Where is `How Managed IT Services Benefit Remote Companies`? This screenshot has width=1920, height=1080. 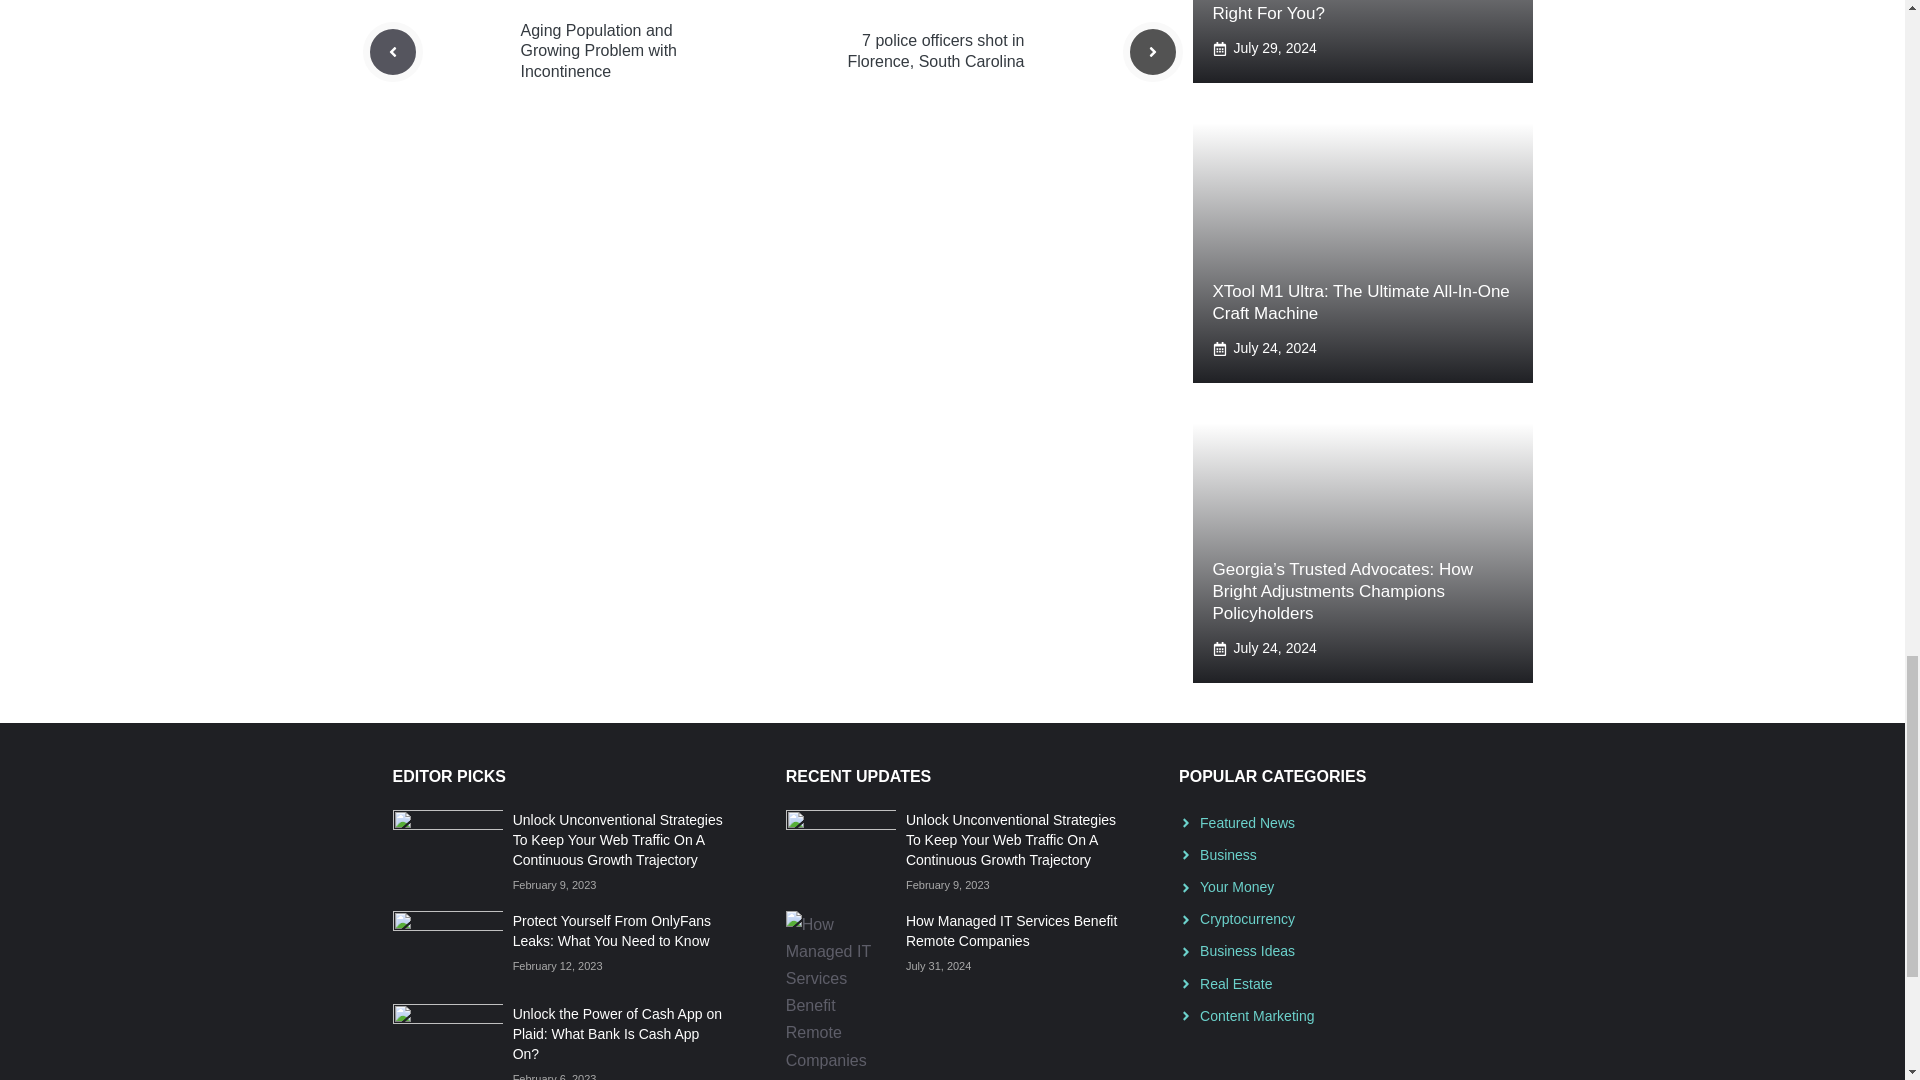
How Managed IT Services Benefit Remote Companies is located at coordinates (1012, 930).